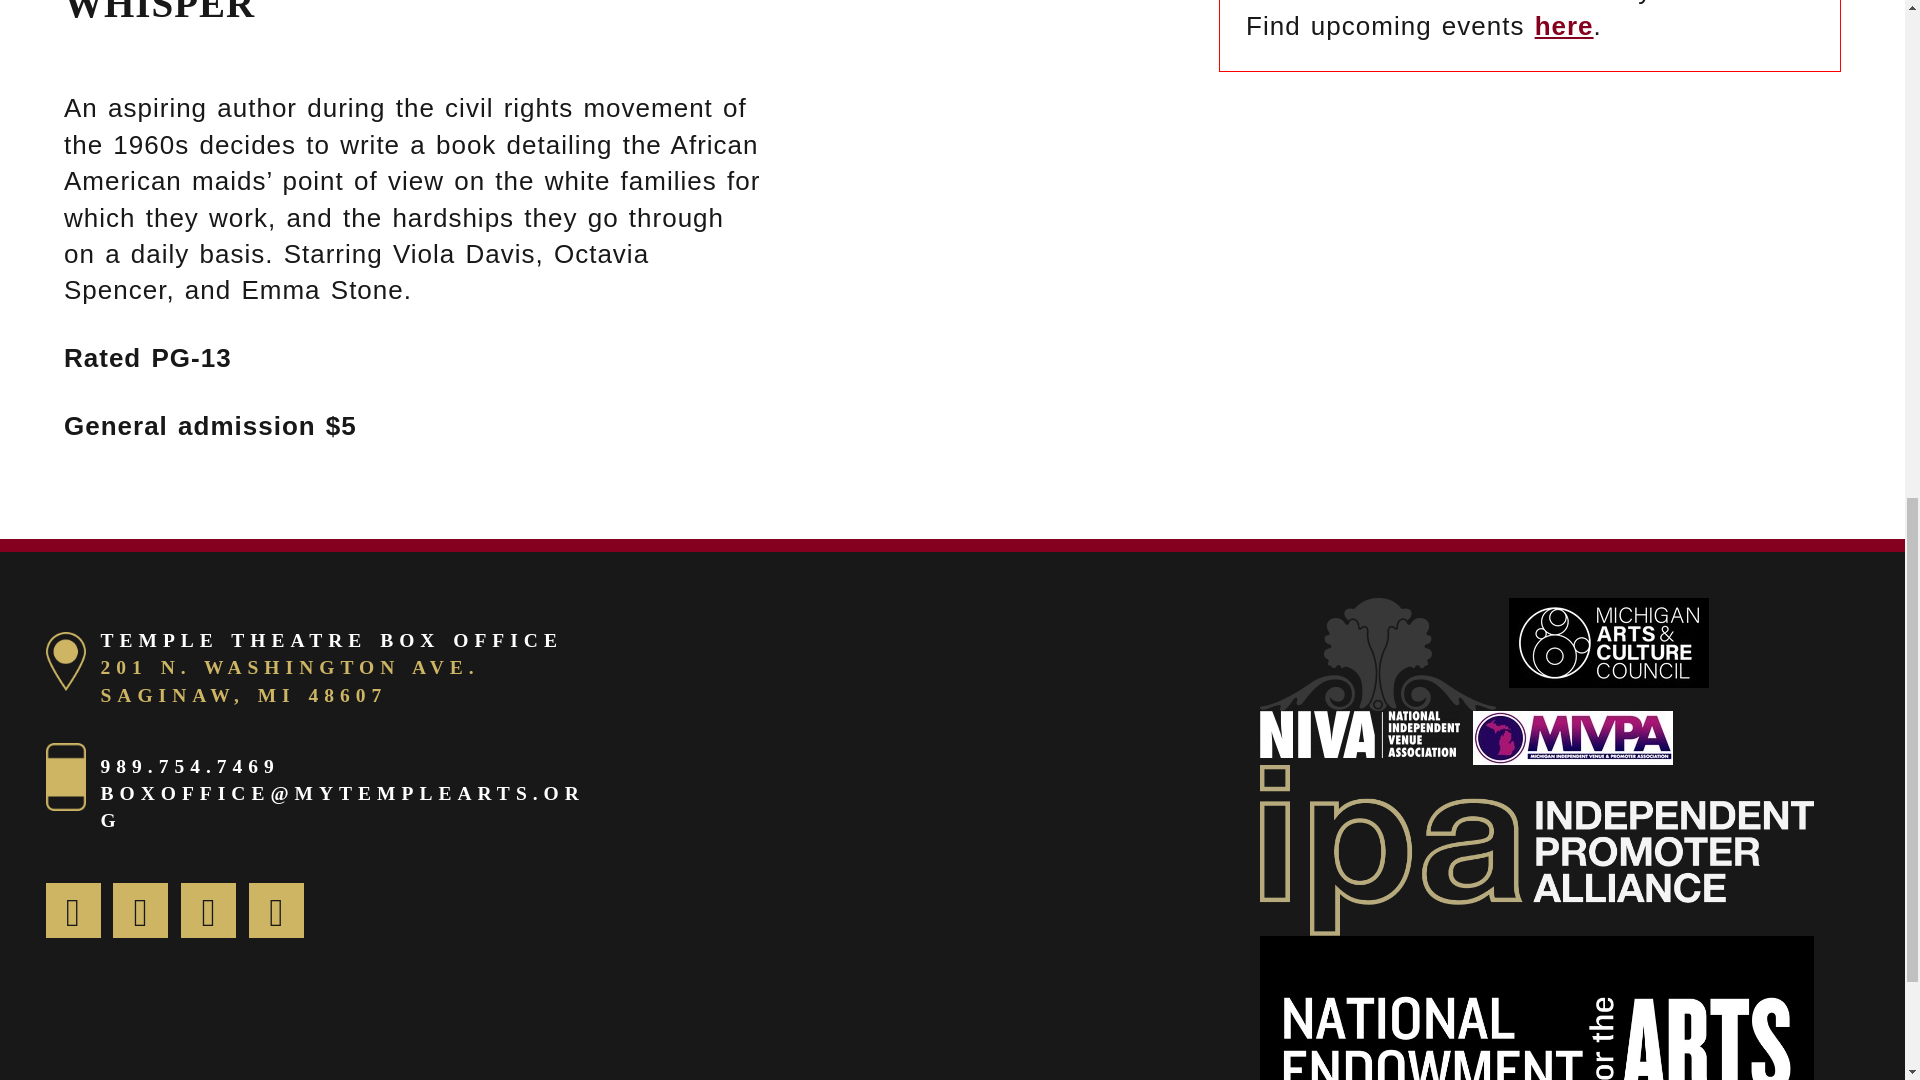 This screenshot has height=1080, width=1920. I want to click on here, so click(1564, 26).